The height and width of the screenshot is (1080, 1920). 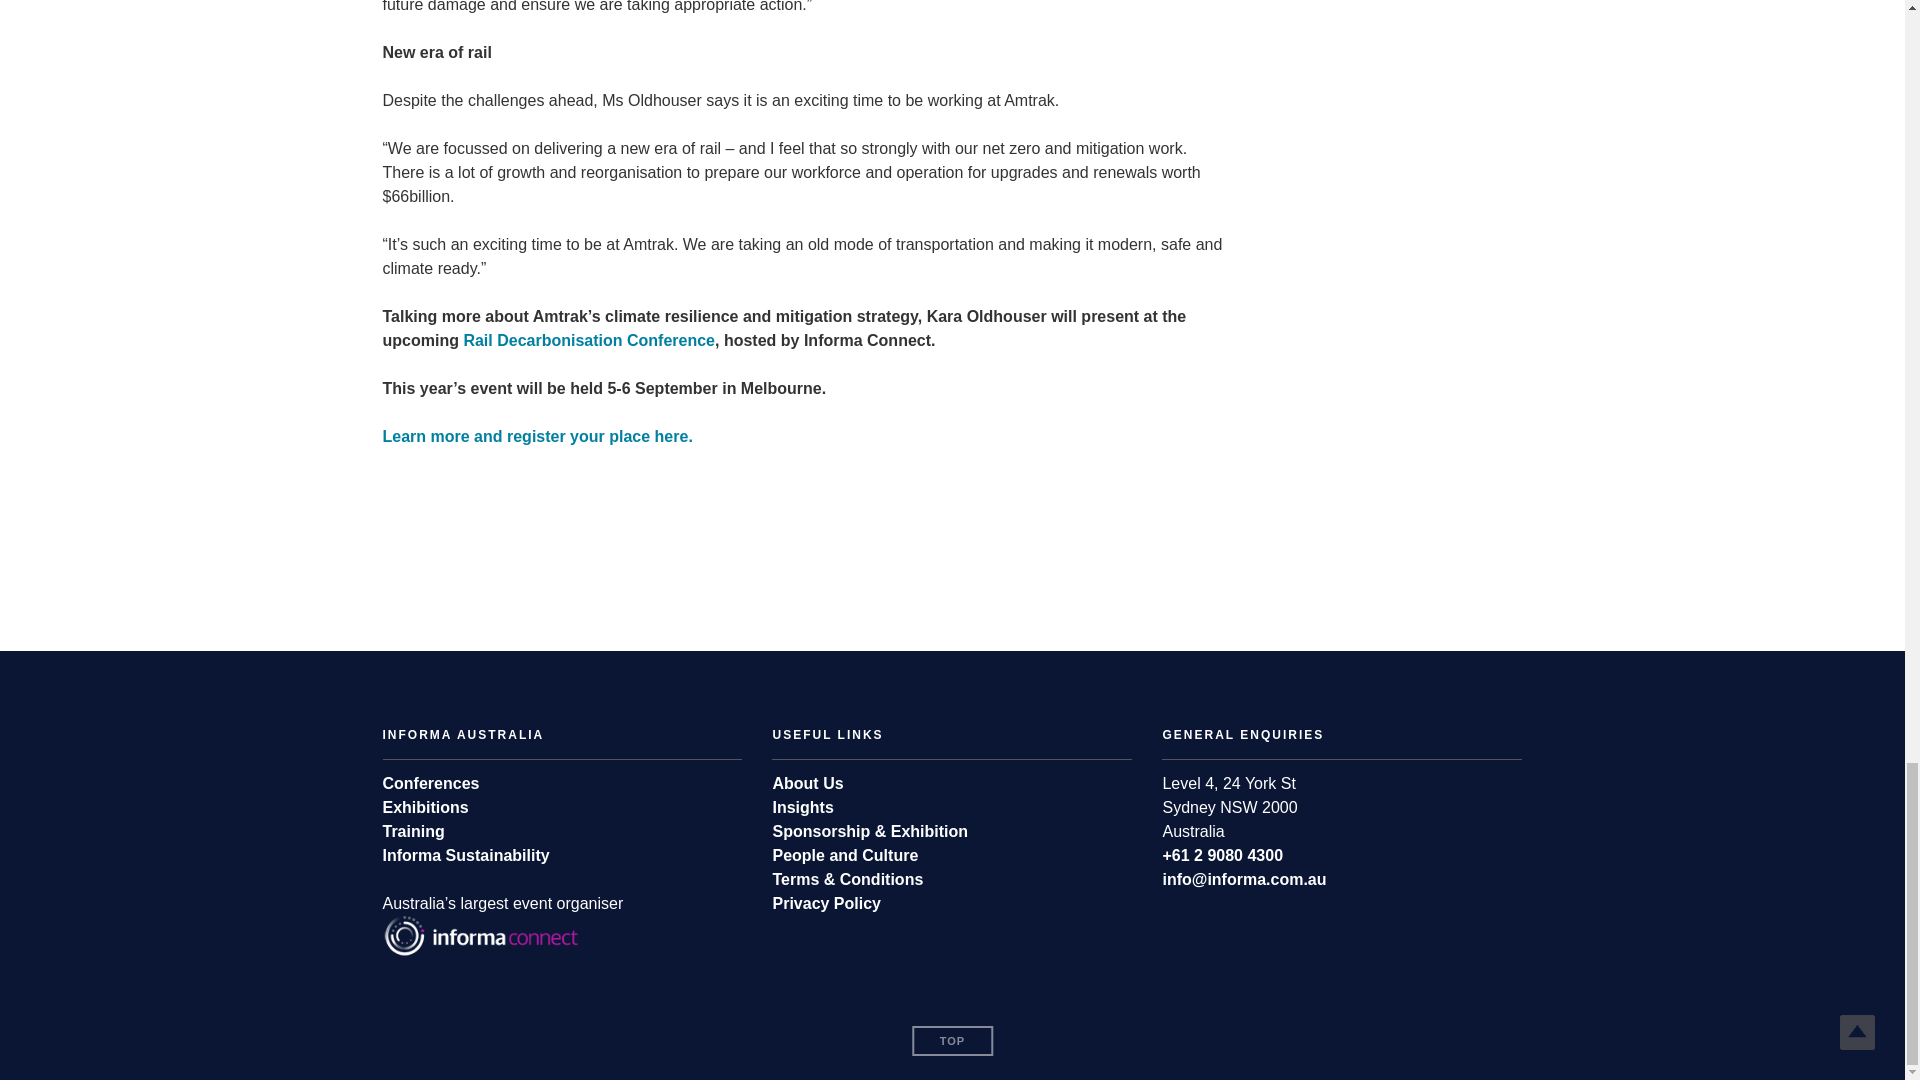 I want to click on Exhibitions, so click(x=425, y=808).